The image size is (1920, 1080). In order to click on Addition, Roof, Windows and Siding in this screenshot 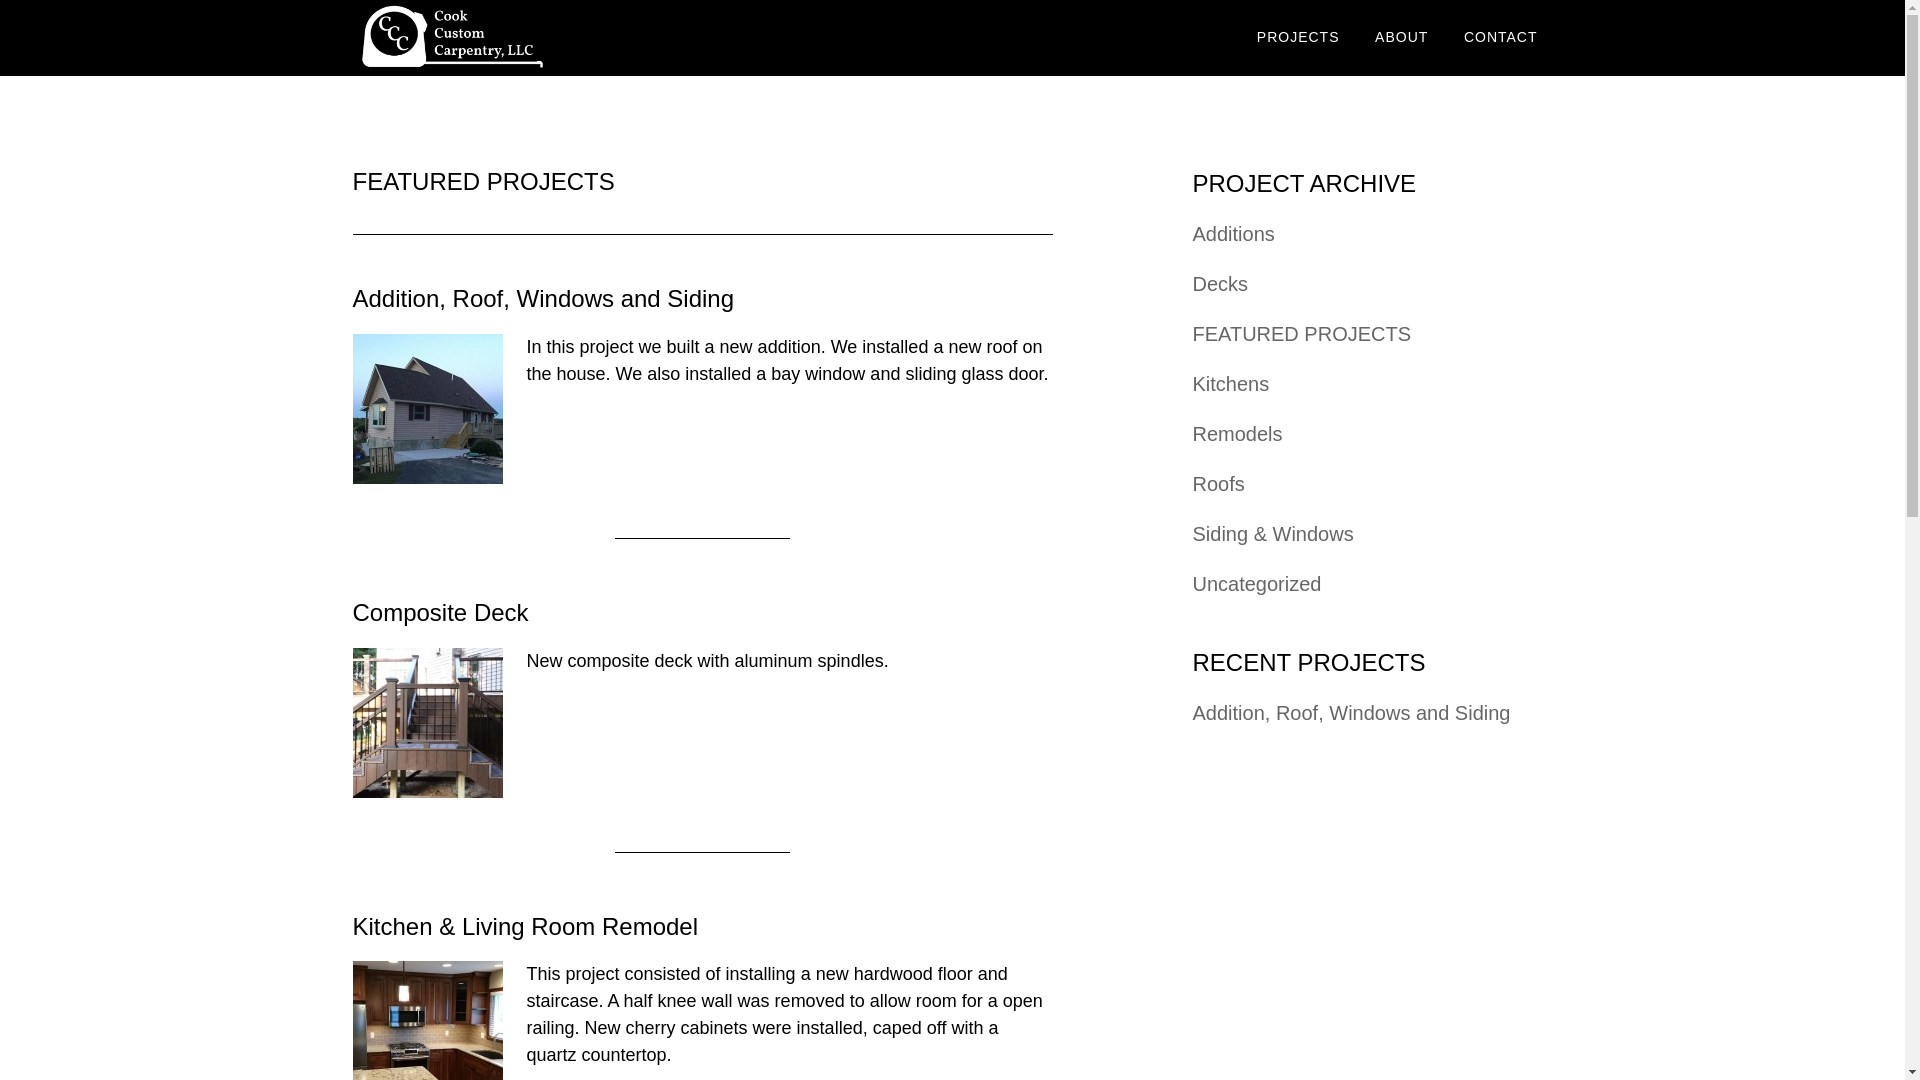, I will do `click(1350, 712)`.